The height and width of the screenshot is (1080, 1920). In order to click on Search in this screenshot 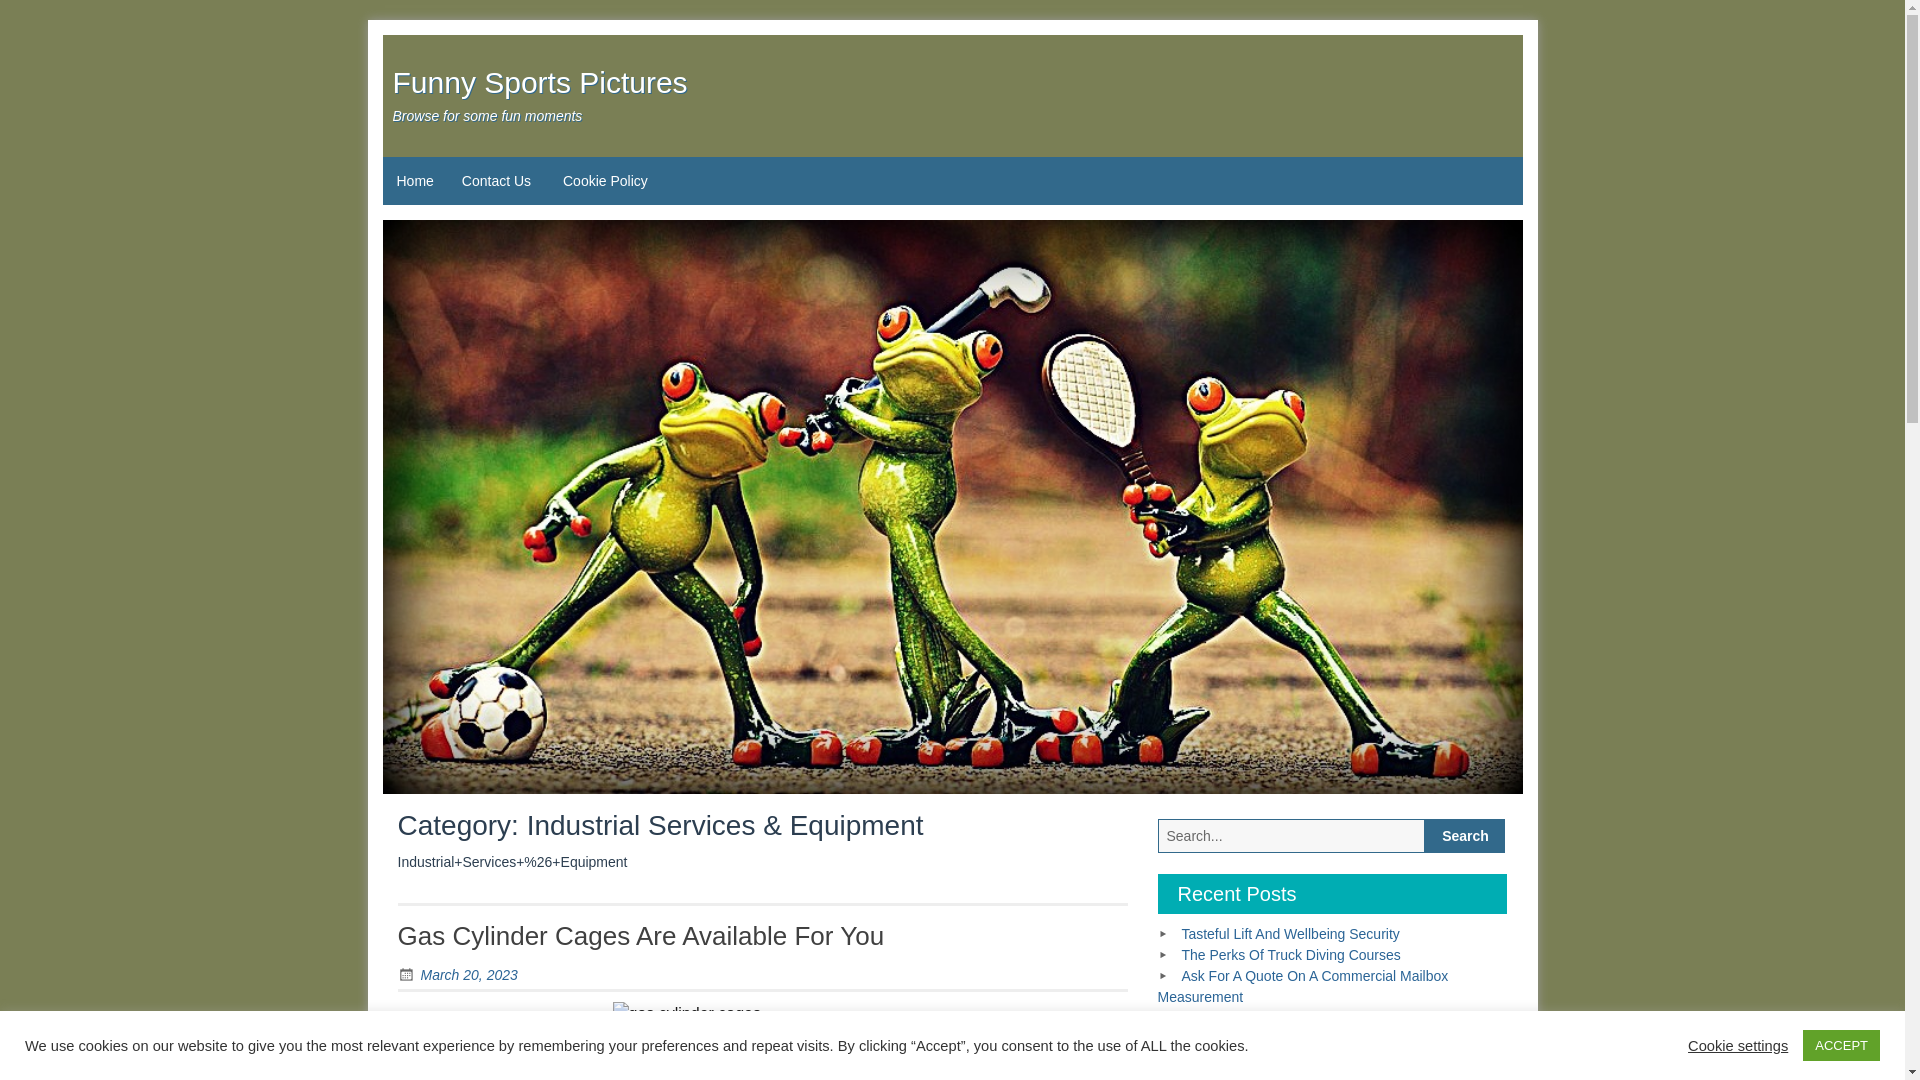, I will do `click(1464, 836)`.